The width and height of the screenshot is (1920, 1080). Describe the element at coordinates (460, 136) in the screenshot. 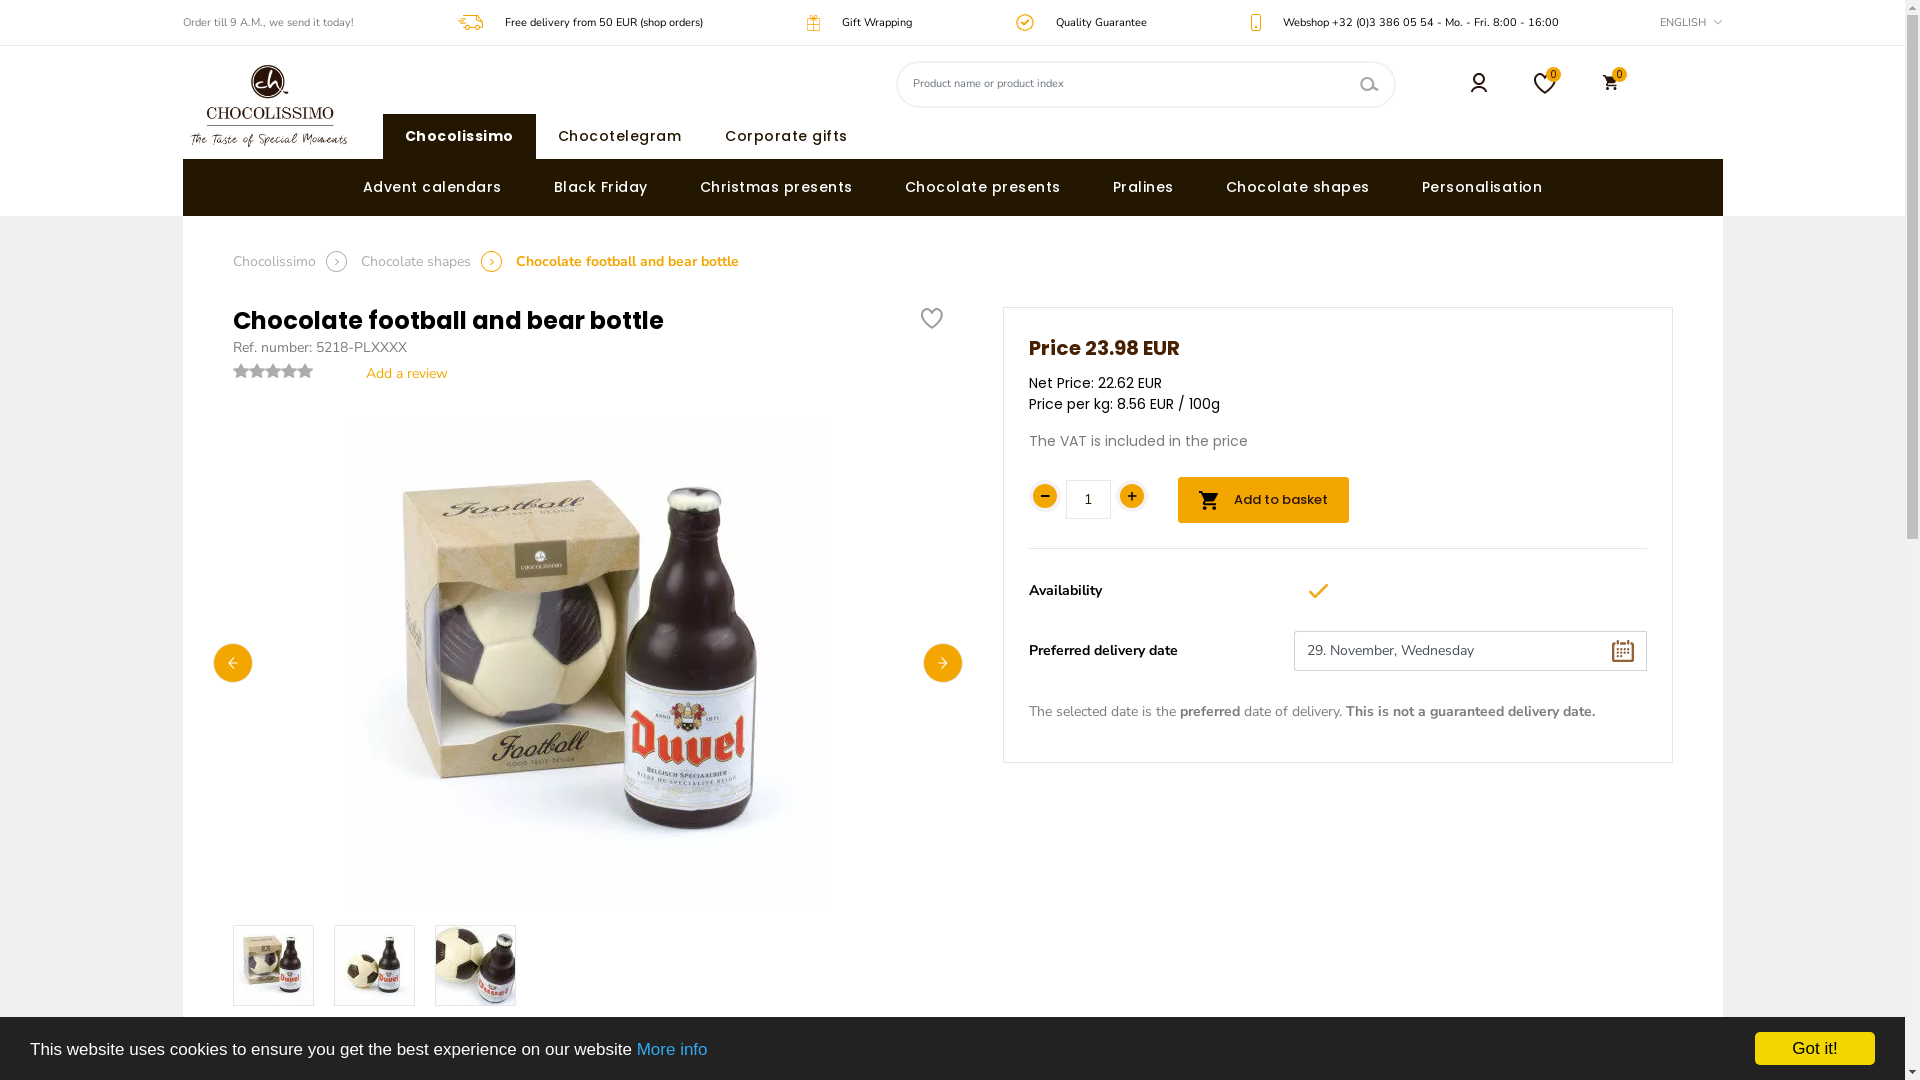

I see `Chocolissimo` at that location.